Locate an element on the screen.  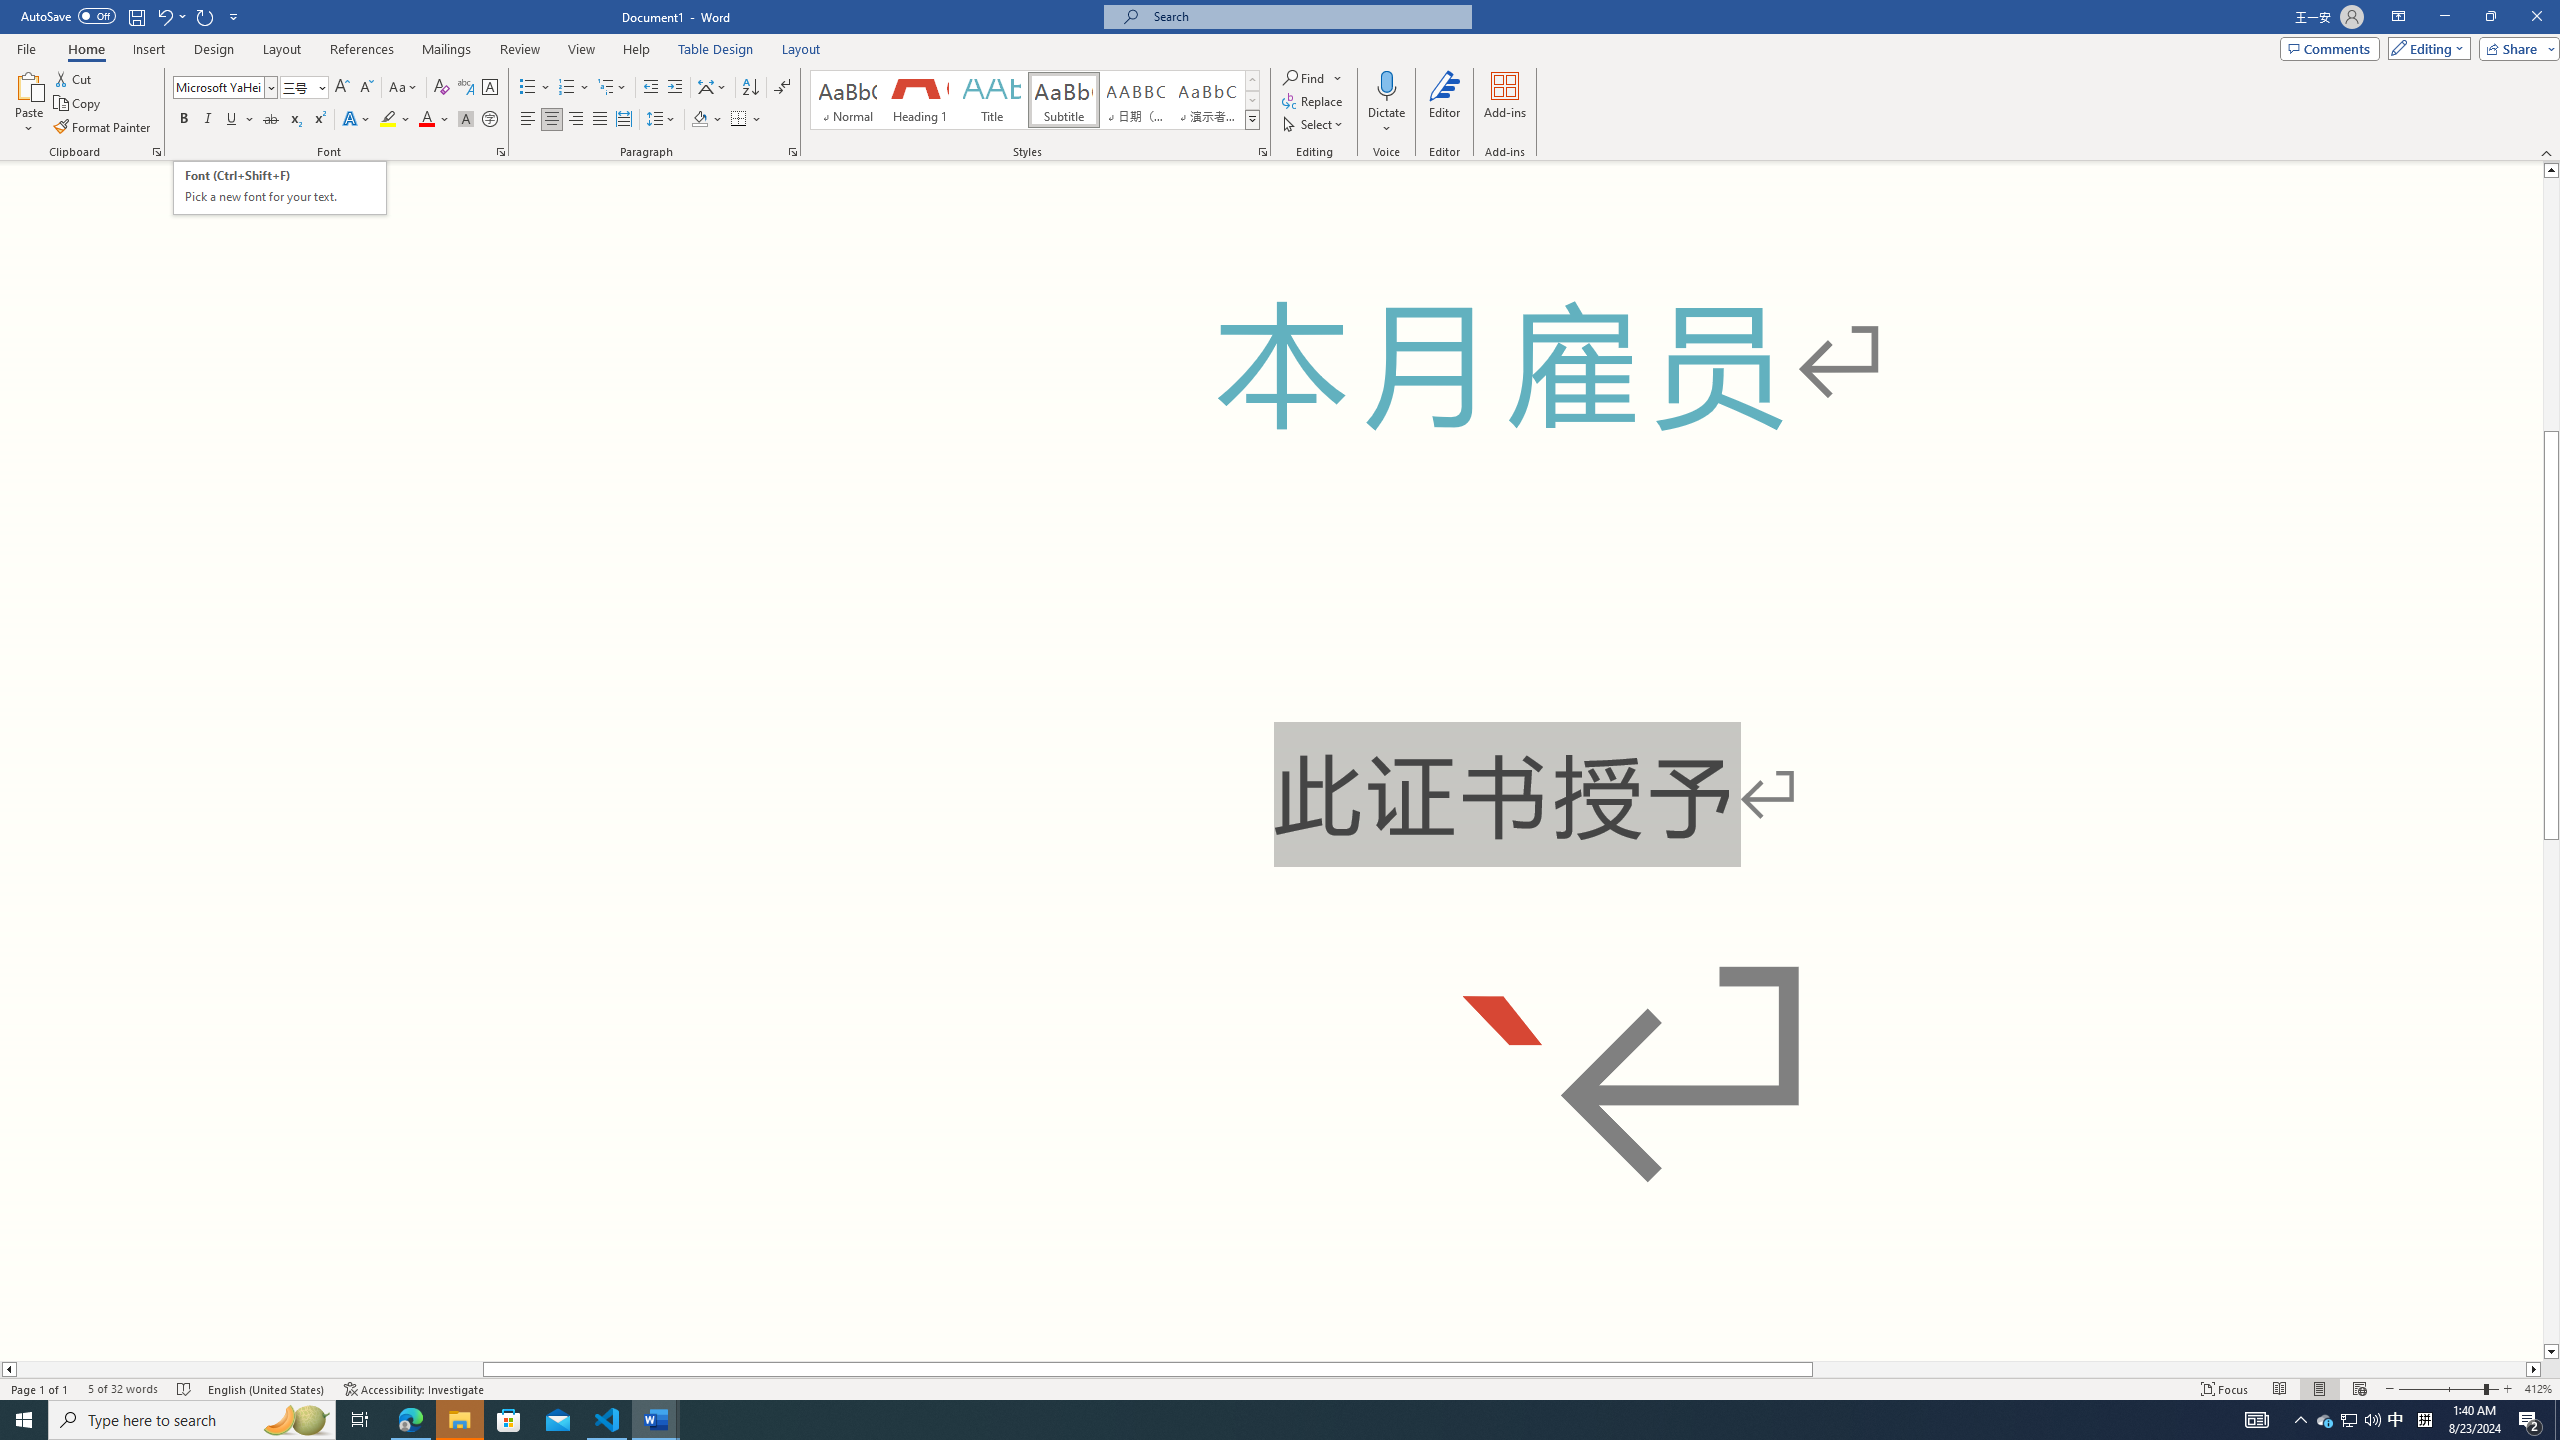
Line down is located at coordinates (2551, 1352).